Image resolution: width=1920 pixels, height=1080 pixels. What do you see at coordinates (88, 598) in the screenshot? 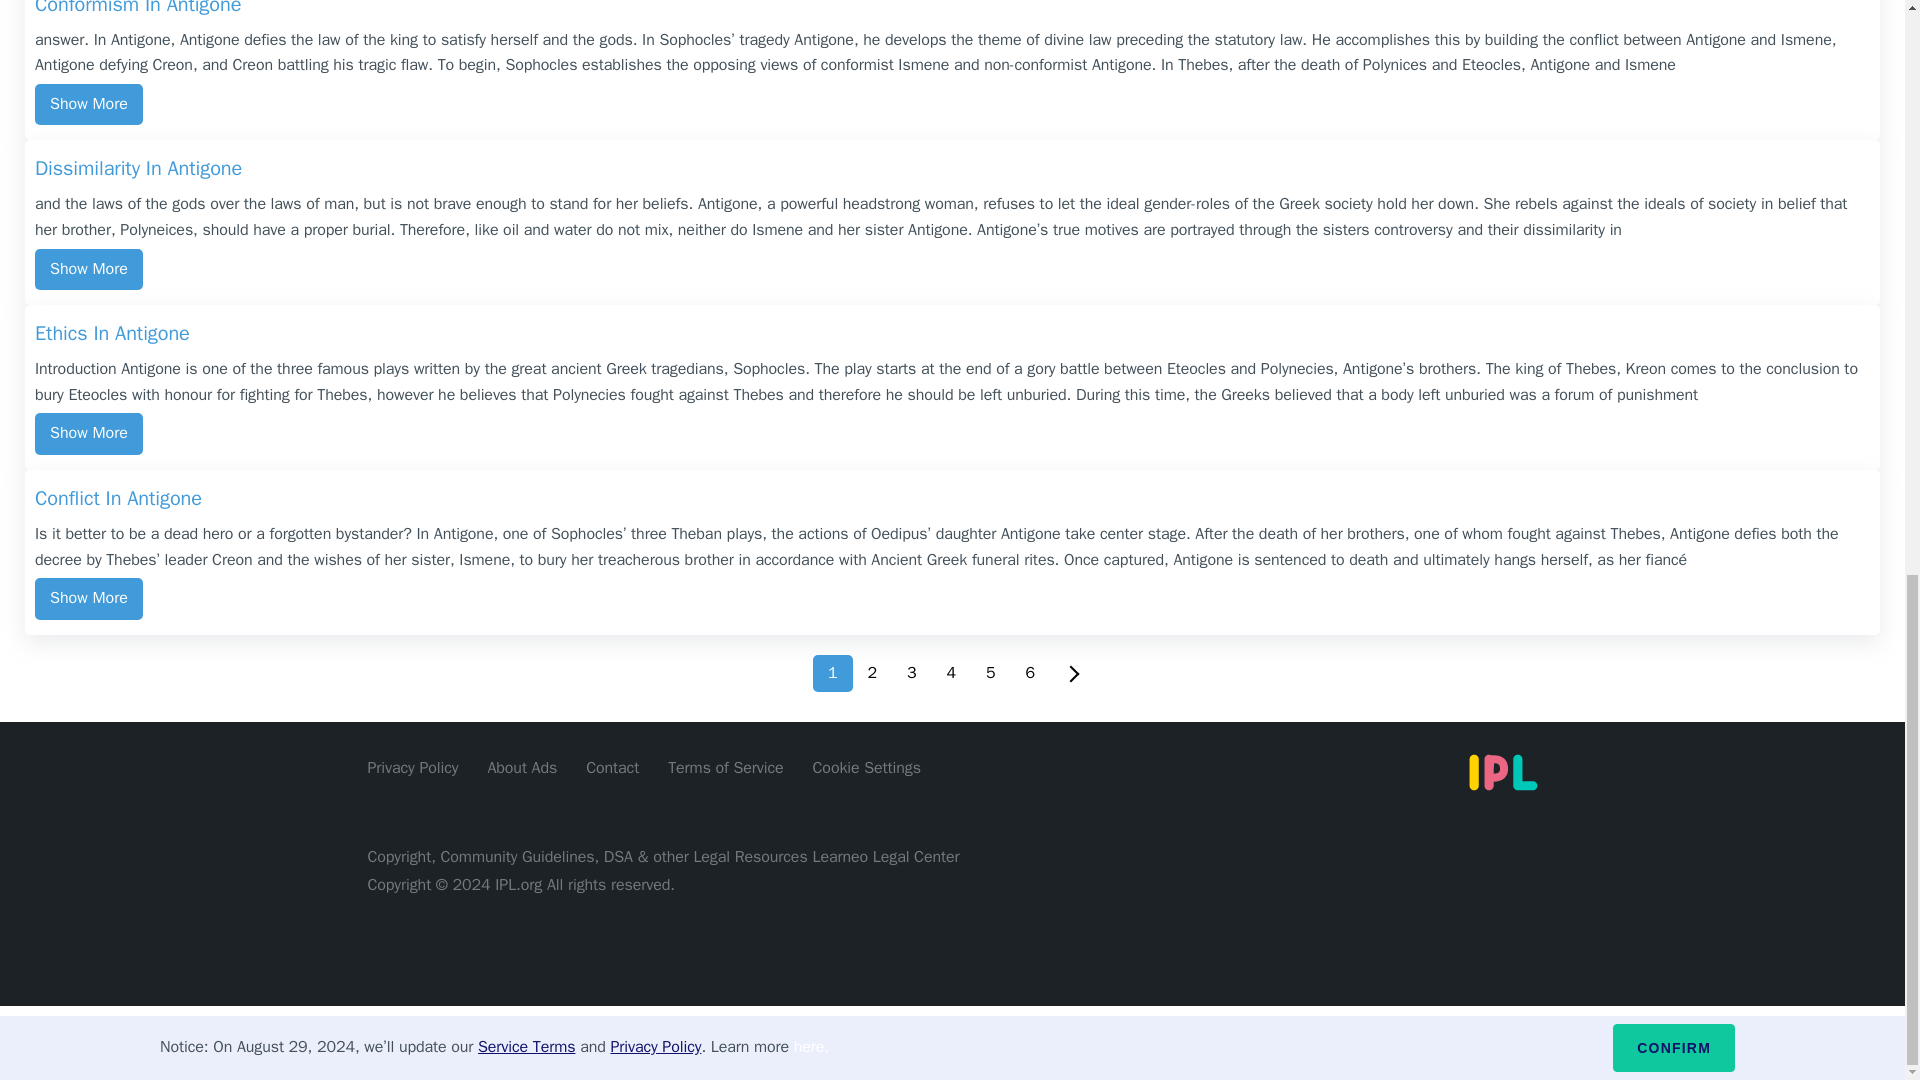
I see `Show More` at bounding box center [88, 598].